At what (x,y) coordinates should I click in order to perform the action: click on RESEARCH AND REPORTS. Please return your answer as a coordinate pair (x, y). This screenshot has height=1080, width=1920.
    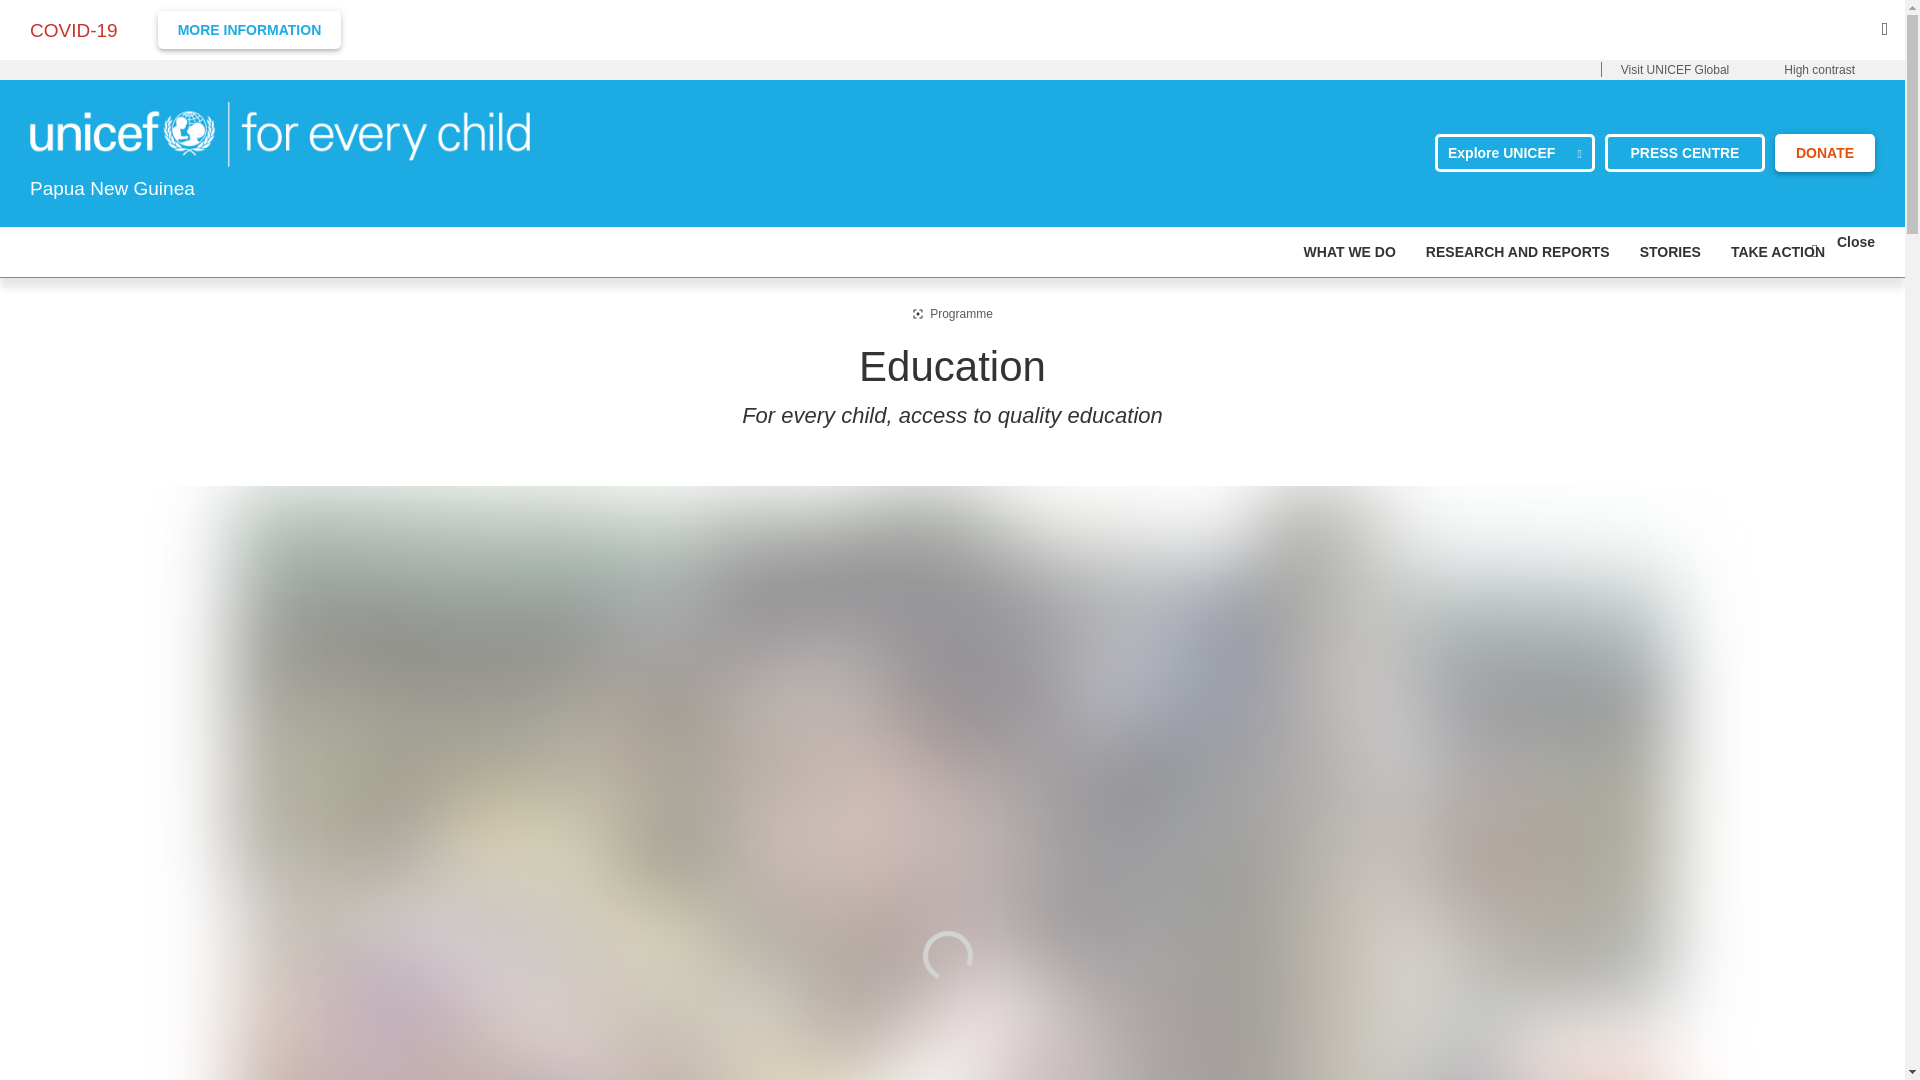
    Looking at the image, I should click on (1518, 251).